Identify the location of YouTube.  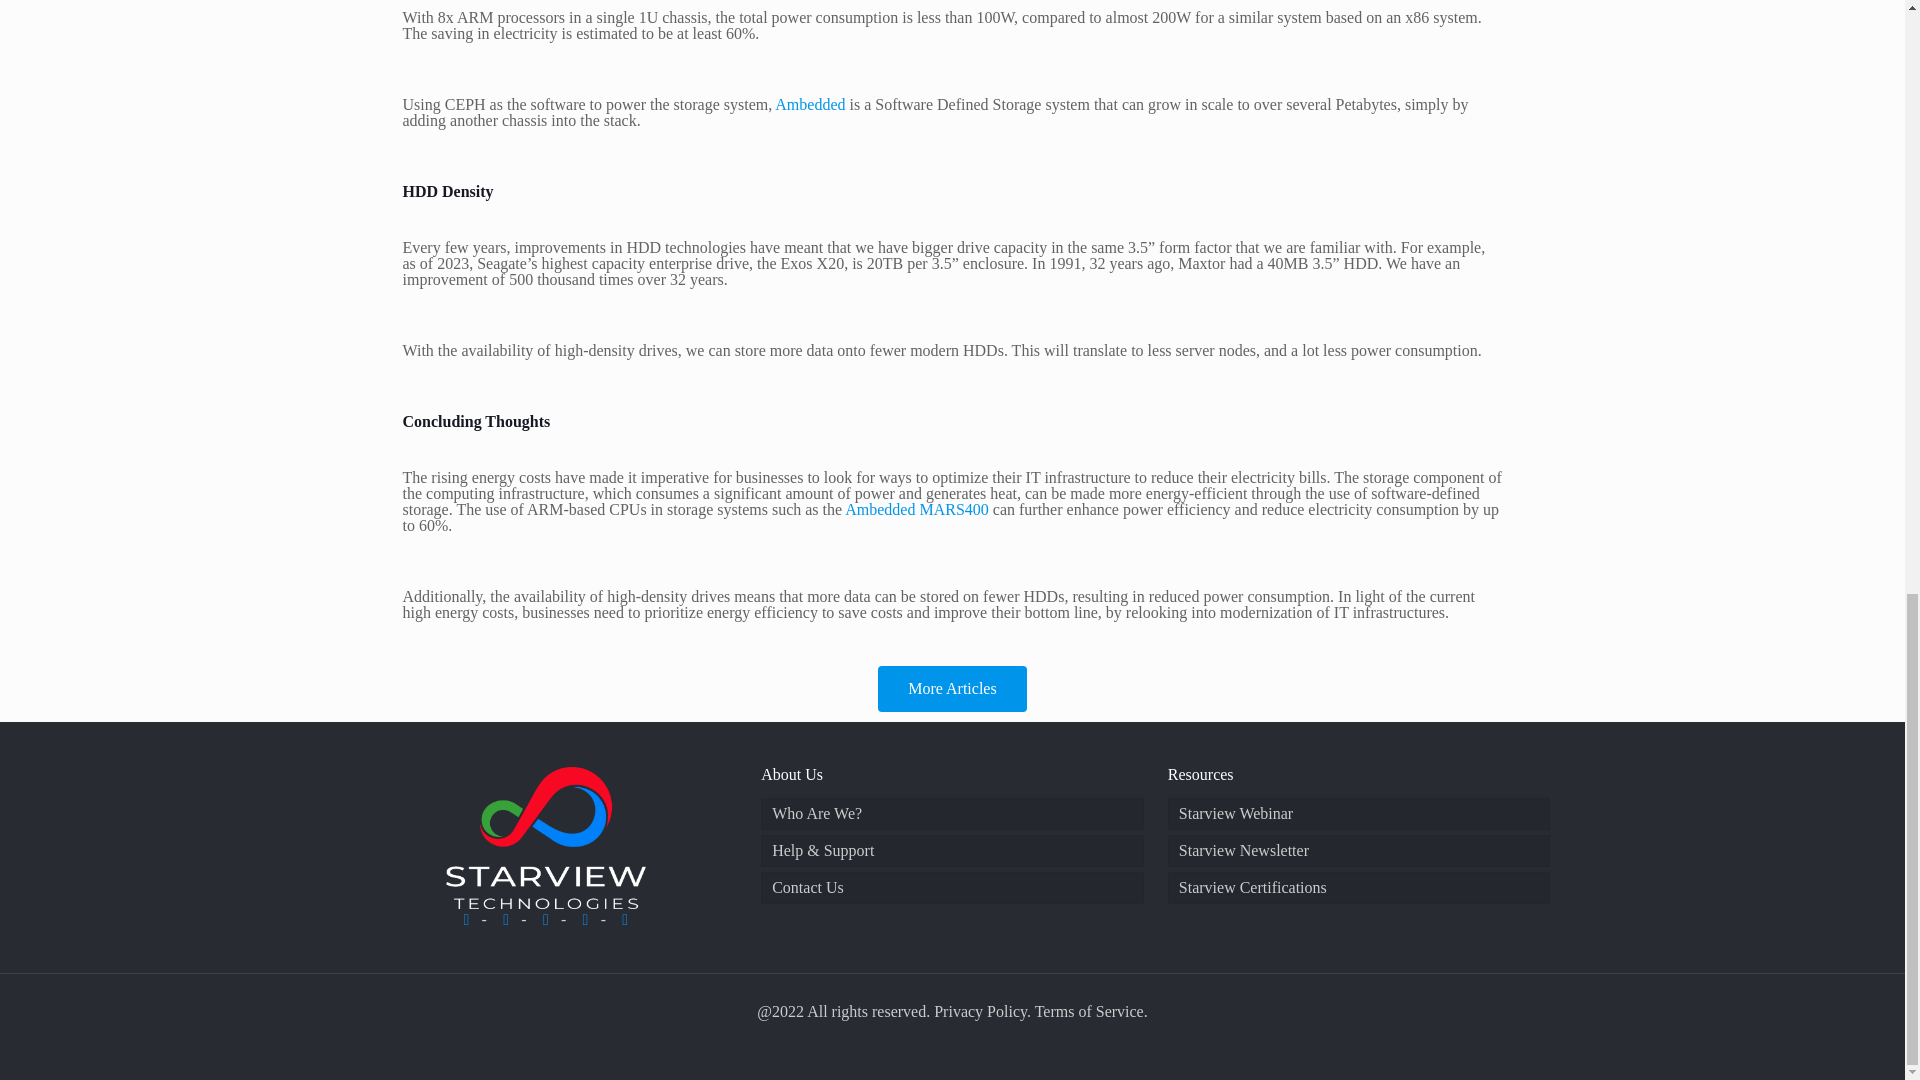
(546, 919).